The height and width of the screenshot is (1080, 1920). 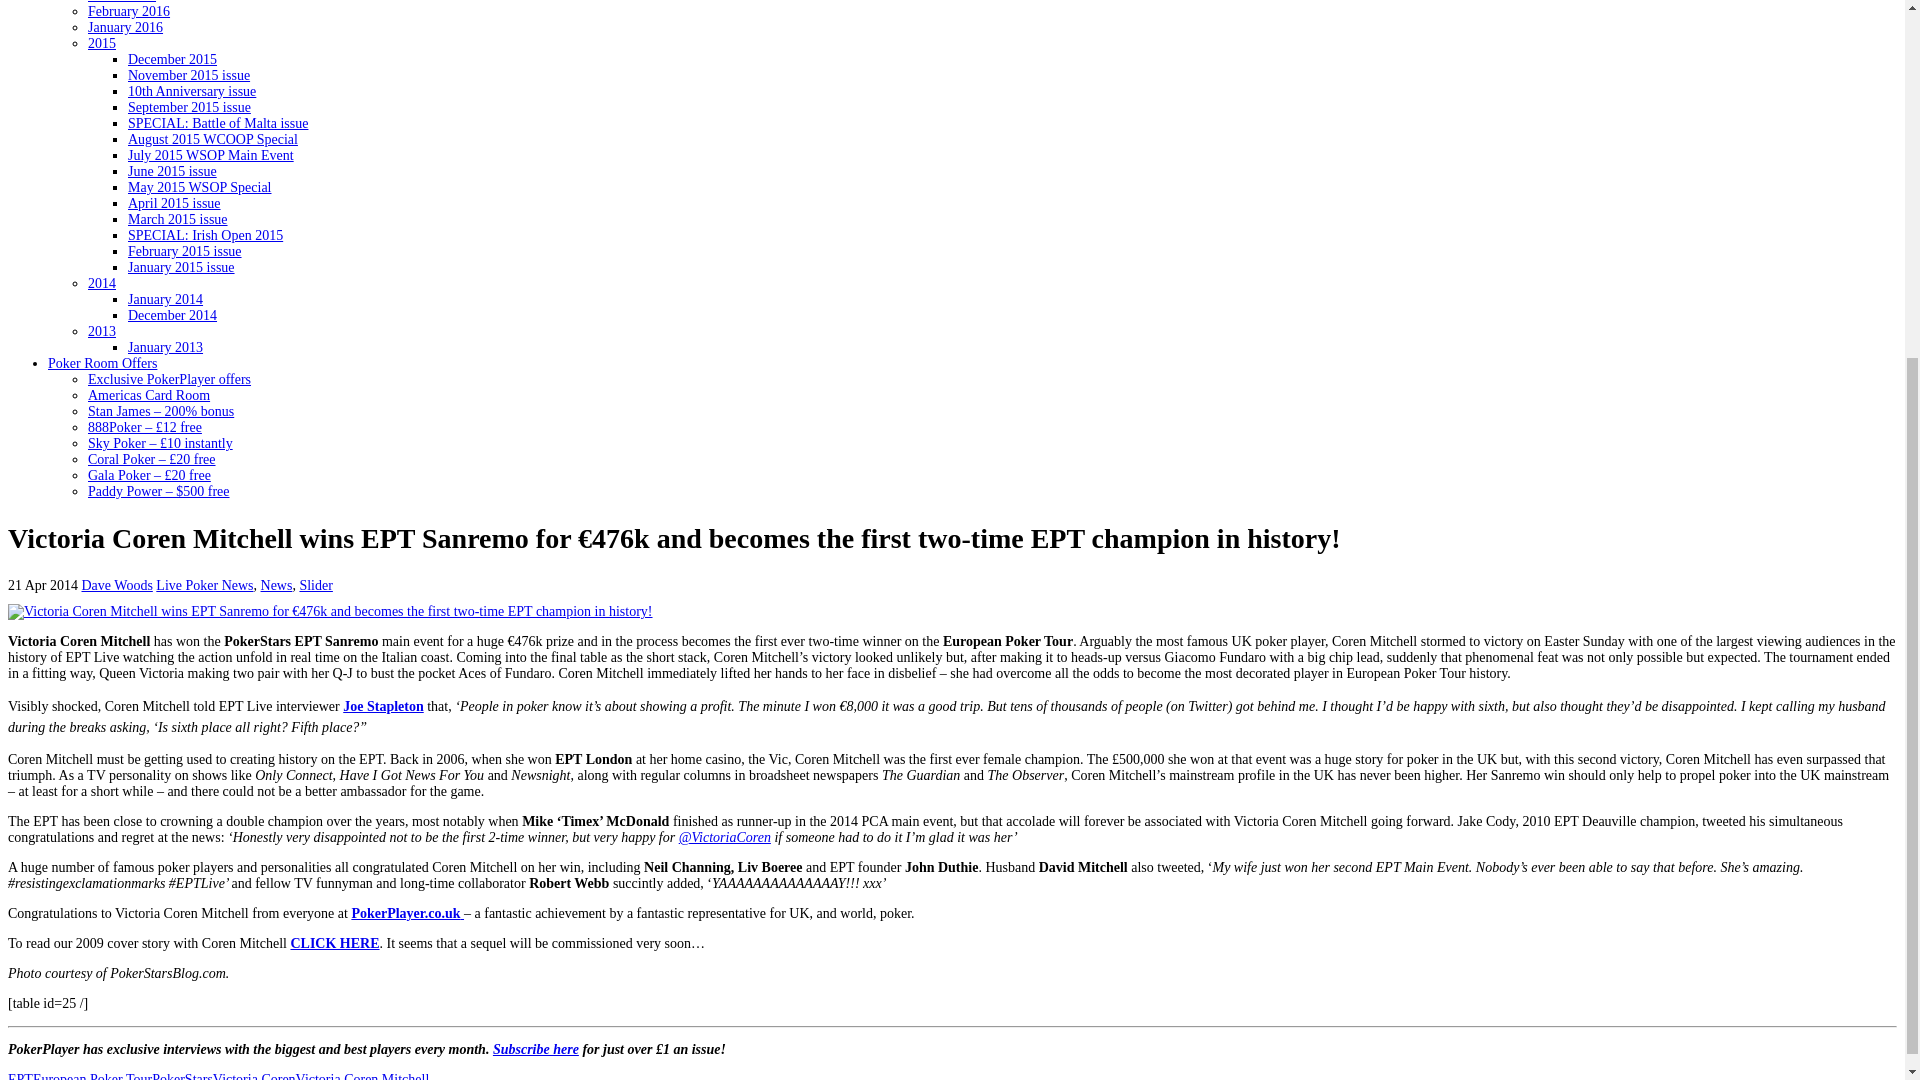 What do you see at coordinates (122, 2) in the screenshot?
I see `March 2016` at bounding box center [122, 2].